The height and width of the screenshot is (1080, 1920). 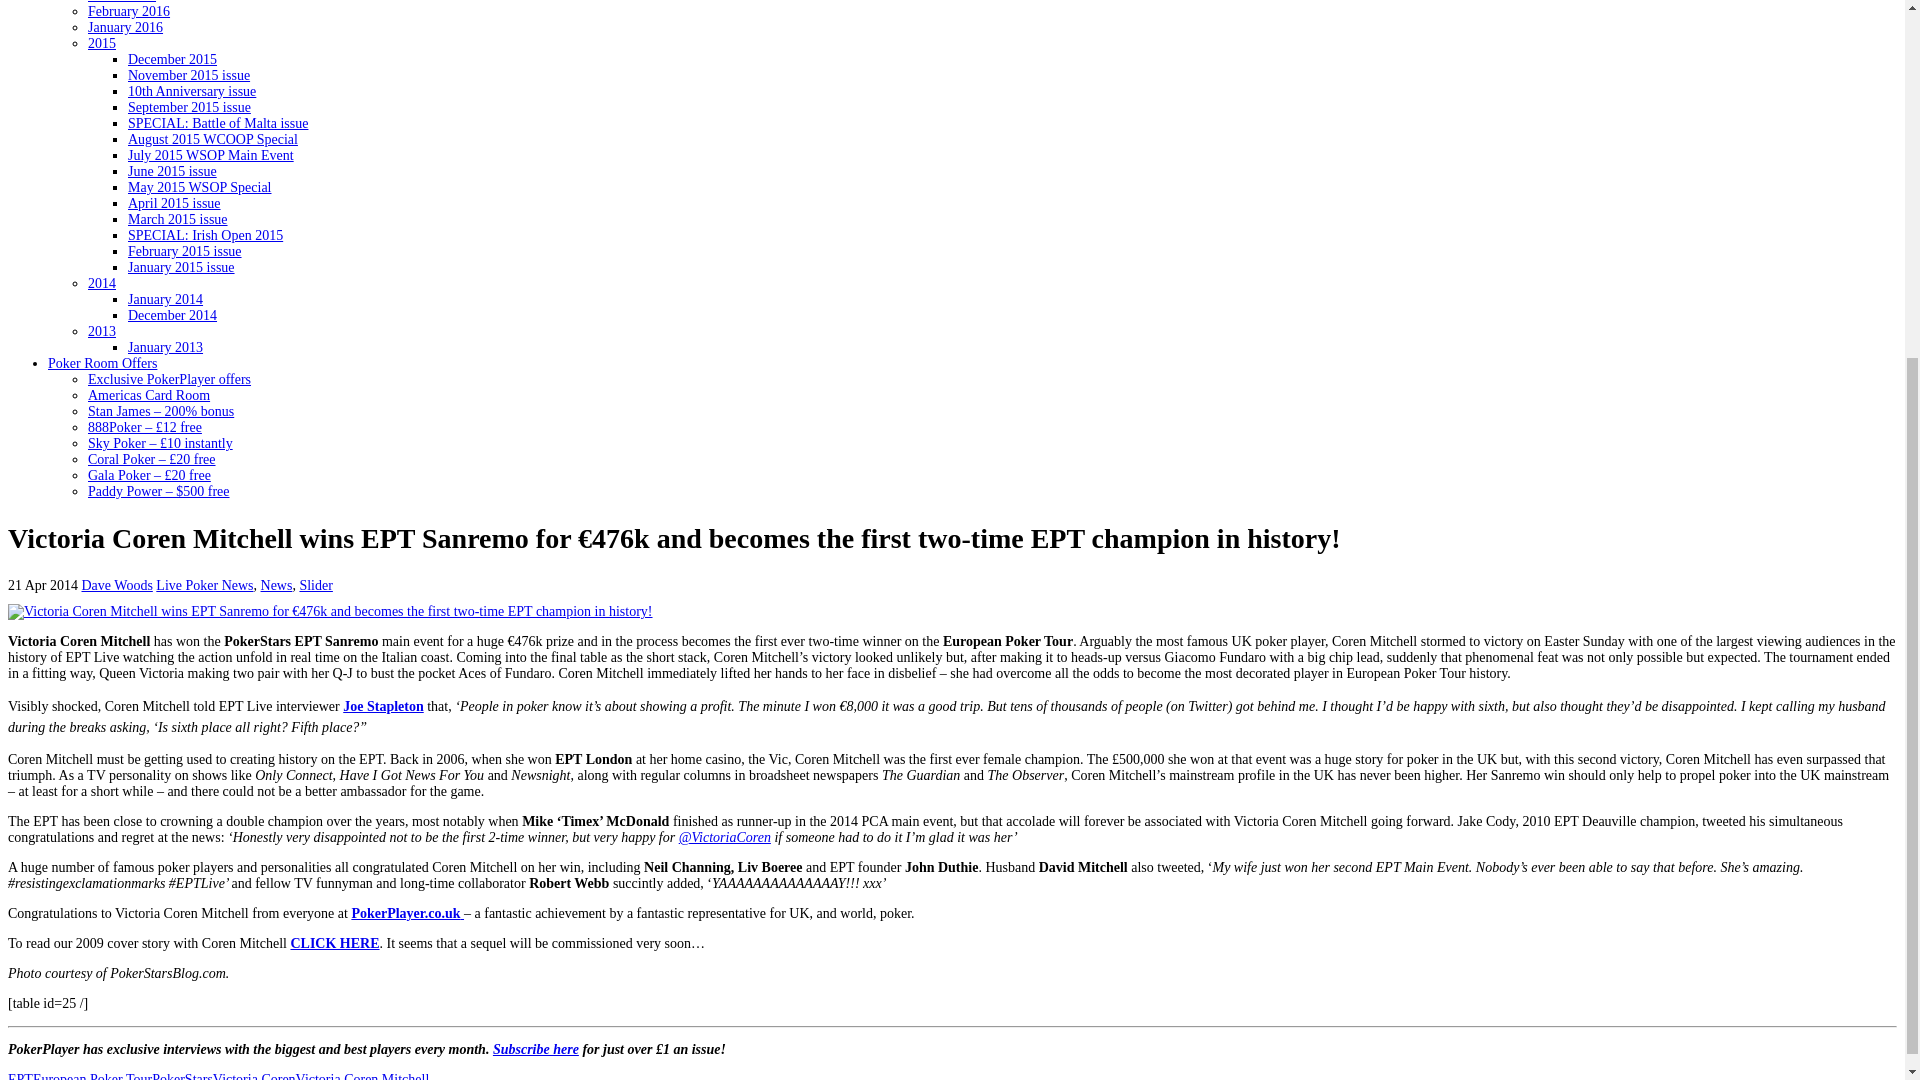 What do you see at coordinates (122, 2) in the screenshot?
I see `March 2016` at bounding box center [122, 2].